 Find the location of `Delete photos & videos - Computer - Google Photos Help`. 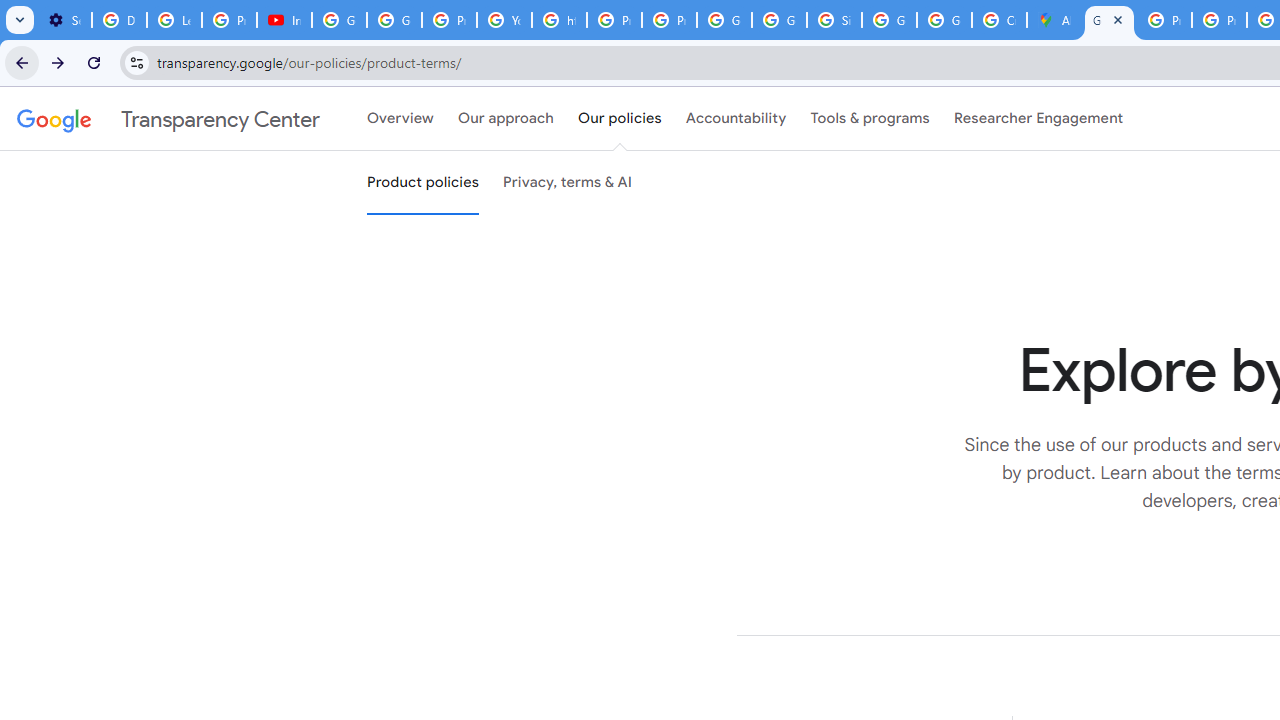

Delete photos & videos - Computer - Google Photos Help is located at coordinates (120, 20).